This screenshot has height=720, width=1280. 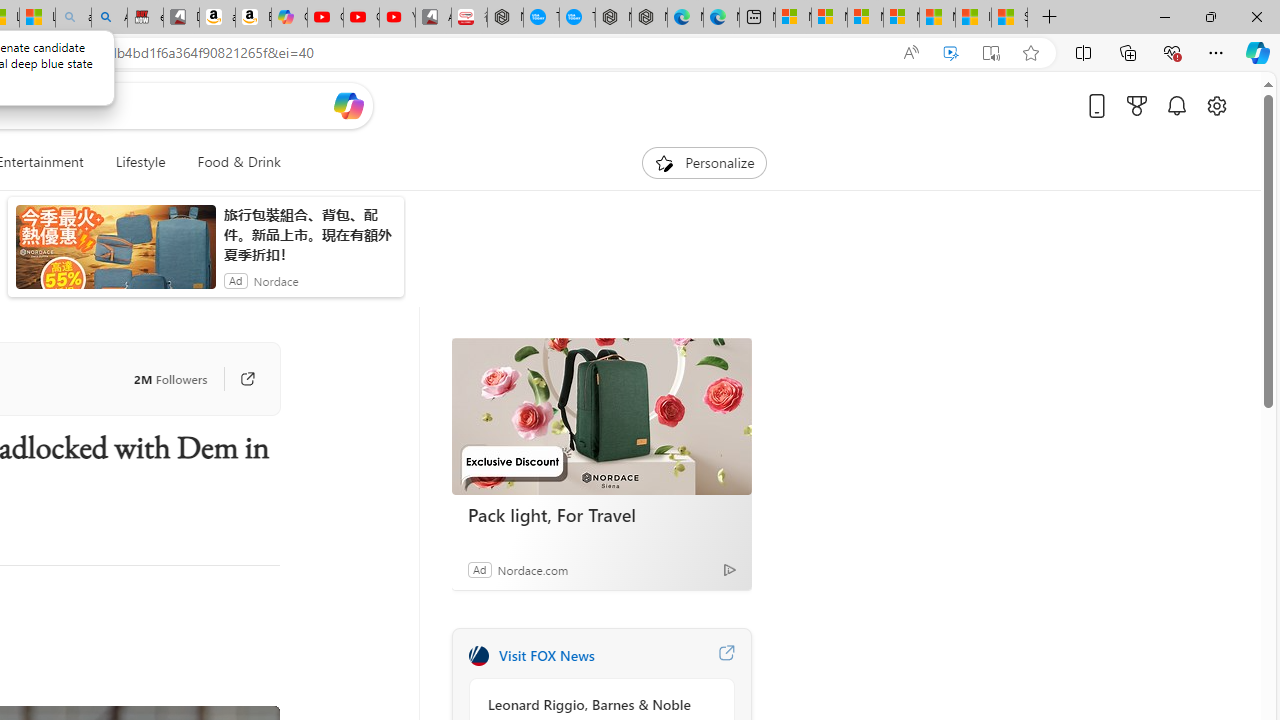 I want to click on The most popular Google 'how to' searches, so click(x=577, y=18).